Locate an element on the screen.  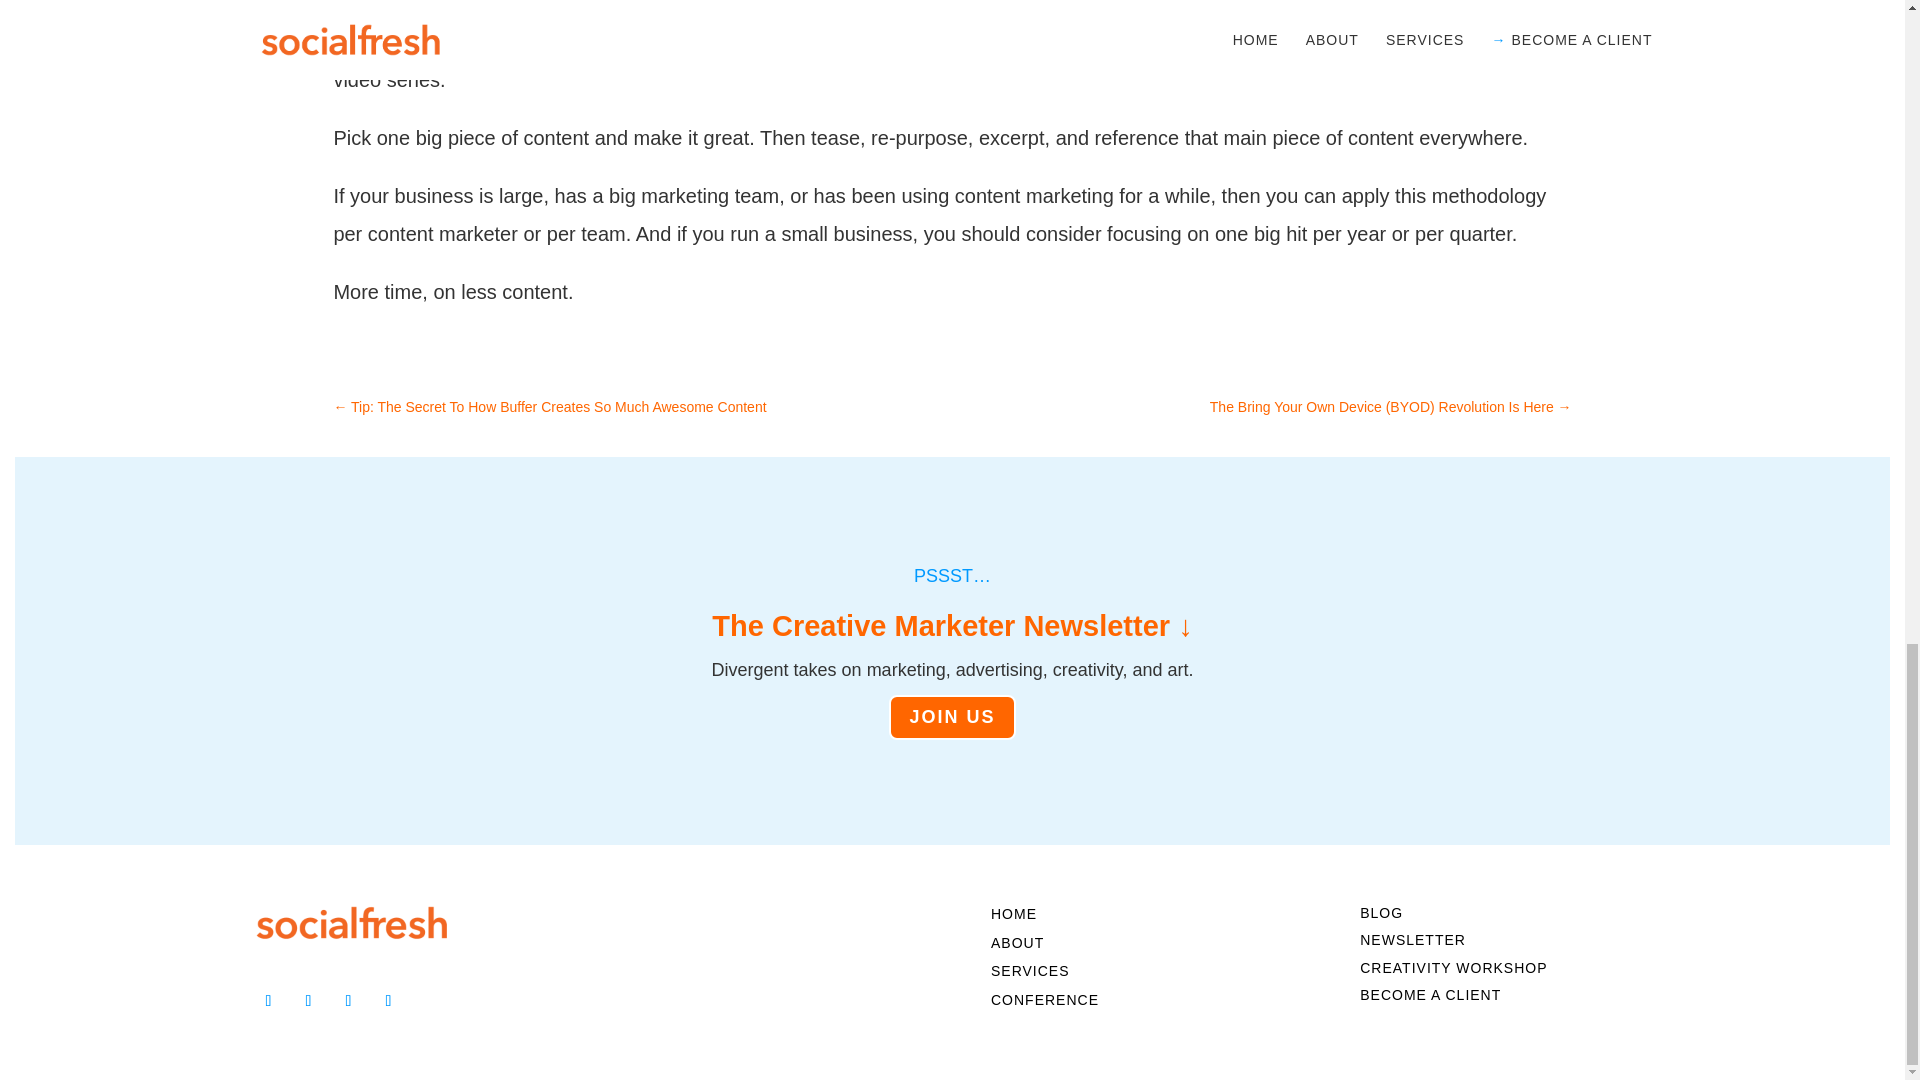
HOME is located at coordinates (1013, 918).